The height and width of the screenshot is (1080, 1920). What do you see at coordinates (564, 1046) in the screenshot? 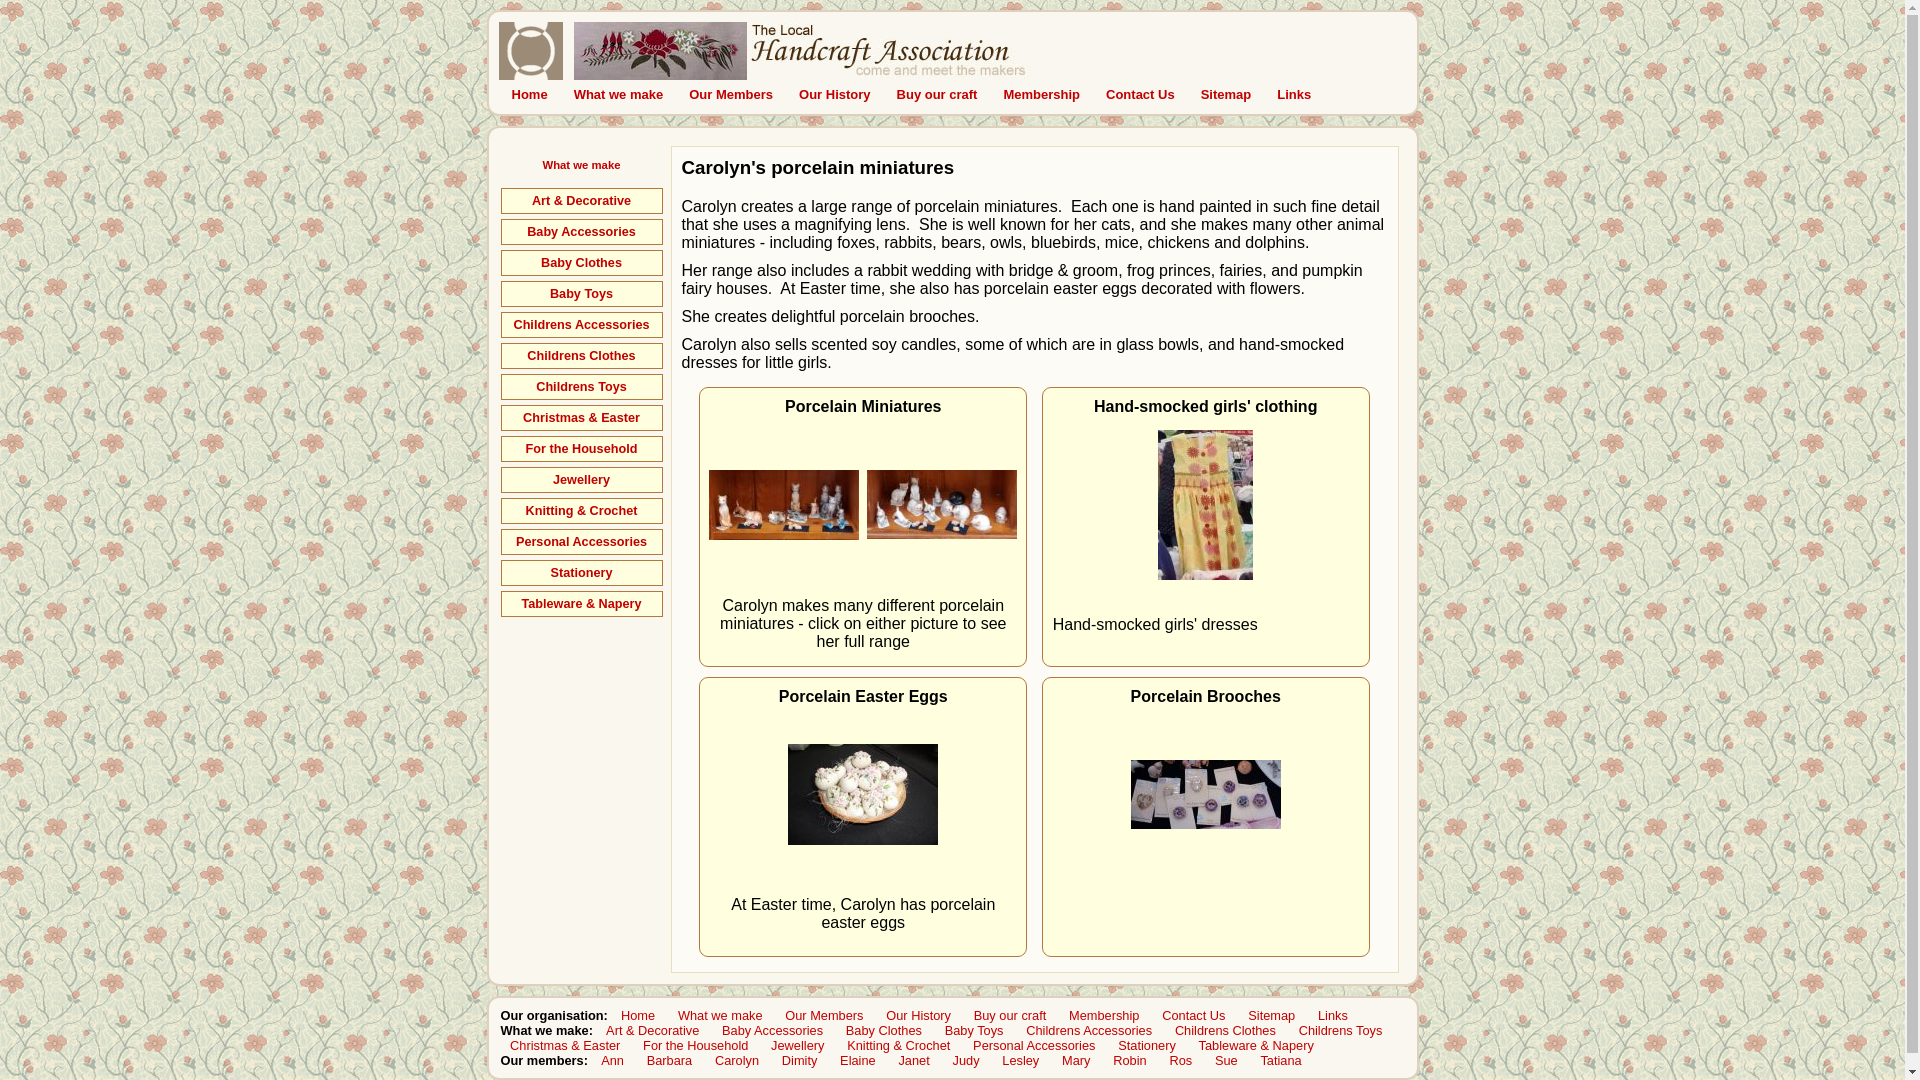
I see `Christmas & Easter` at bounding box center [564, 1046].